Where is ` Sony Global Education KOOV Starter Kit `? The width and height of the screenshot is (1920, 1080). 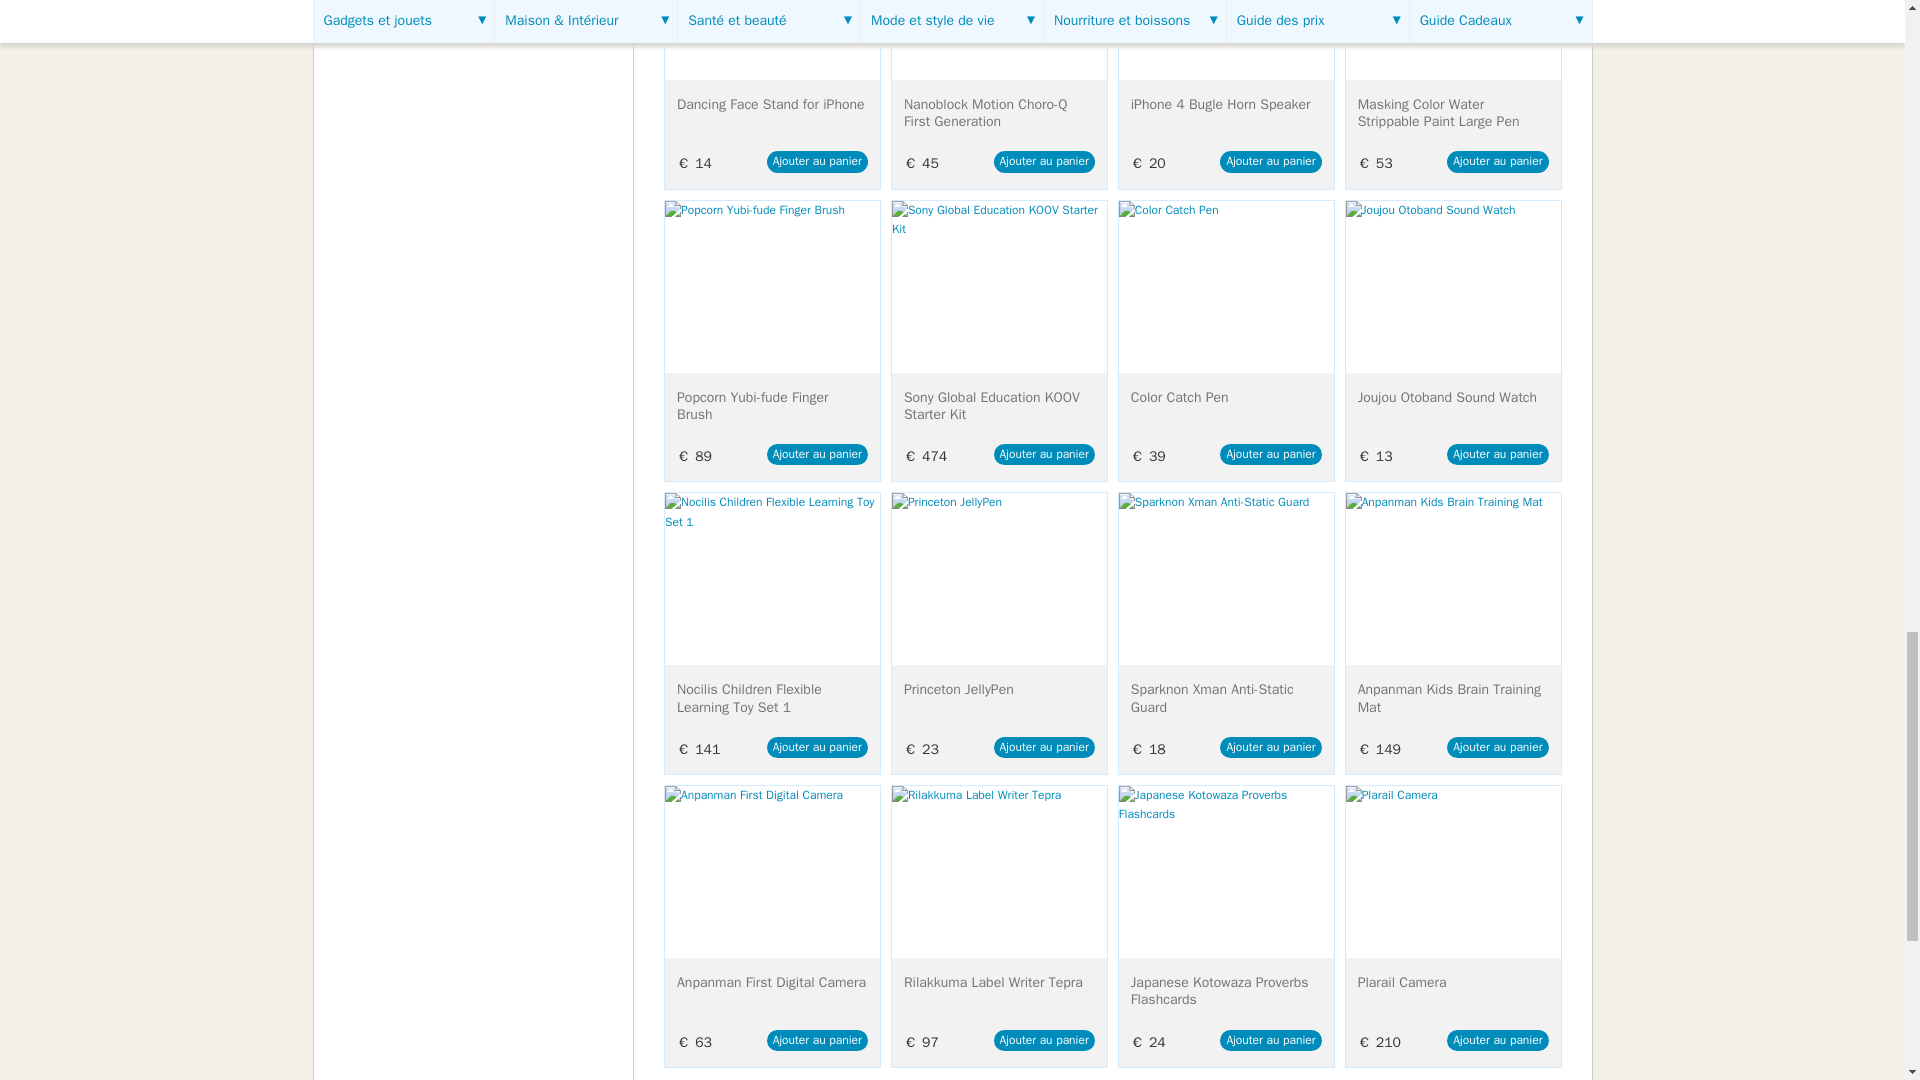
 Sony Global Education KOOV Starter Kit  is located at coordinates (1000, 286).